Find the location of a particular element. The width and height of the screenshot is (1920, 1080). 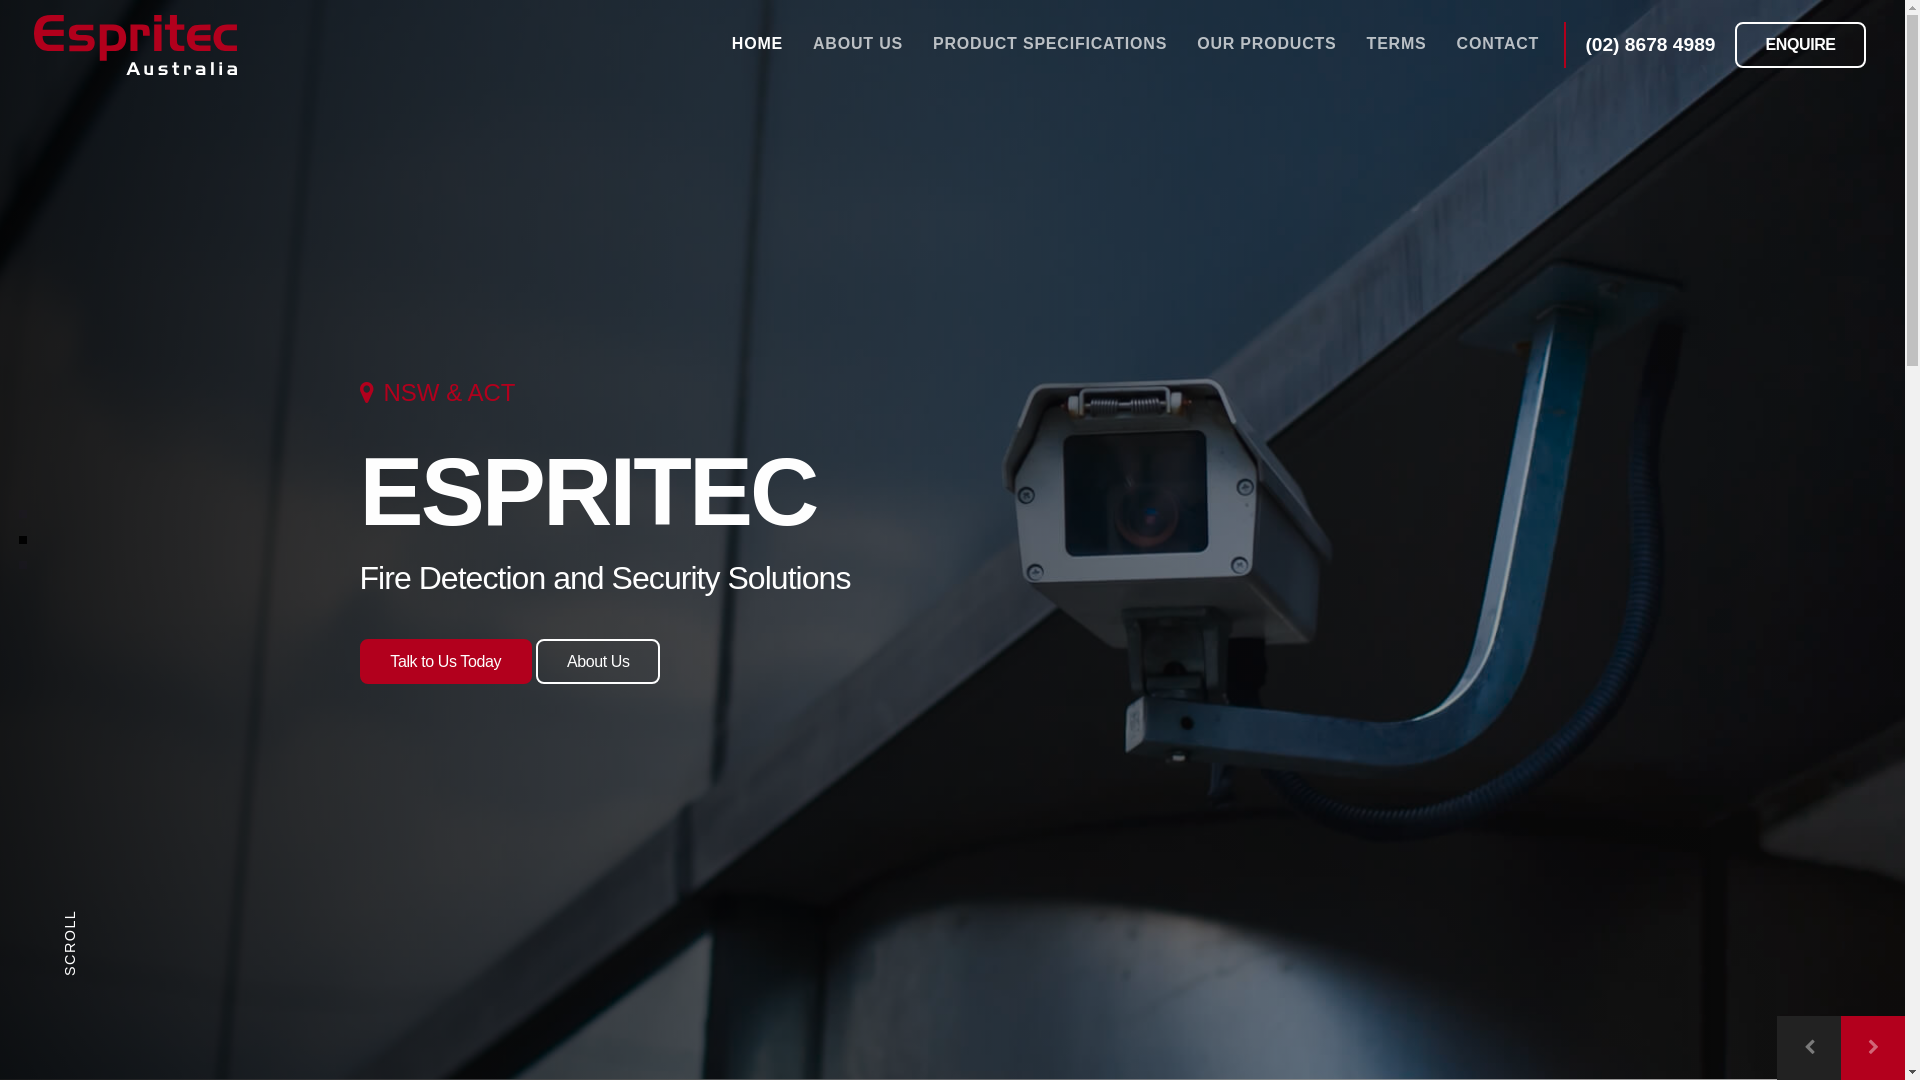

ABOUT US is located at coordinates (858, 45).